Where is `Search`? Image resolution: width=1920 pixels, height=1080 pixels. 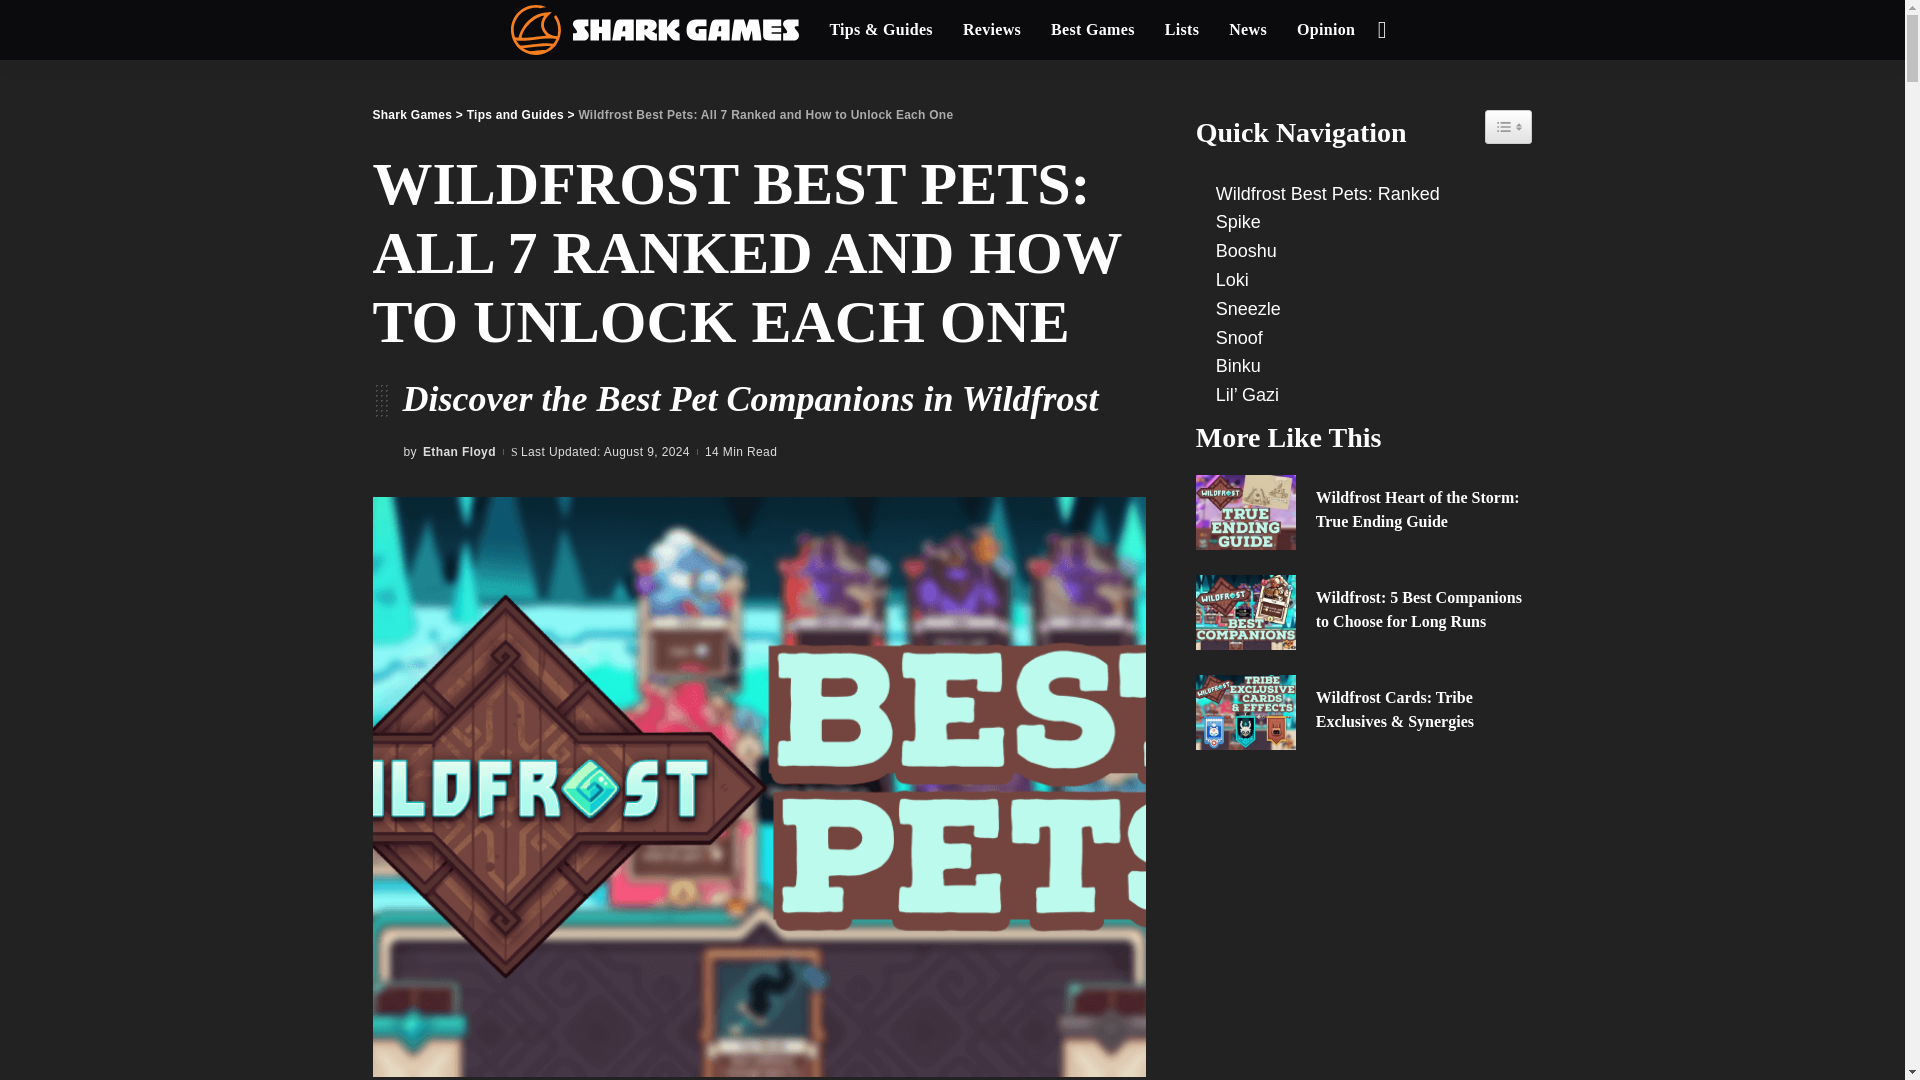 Search is located at coordinates (1366, 86).